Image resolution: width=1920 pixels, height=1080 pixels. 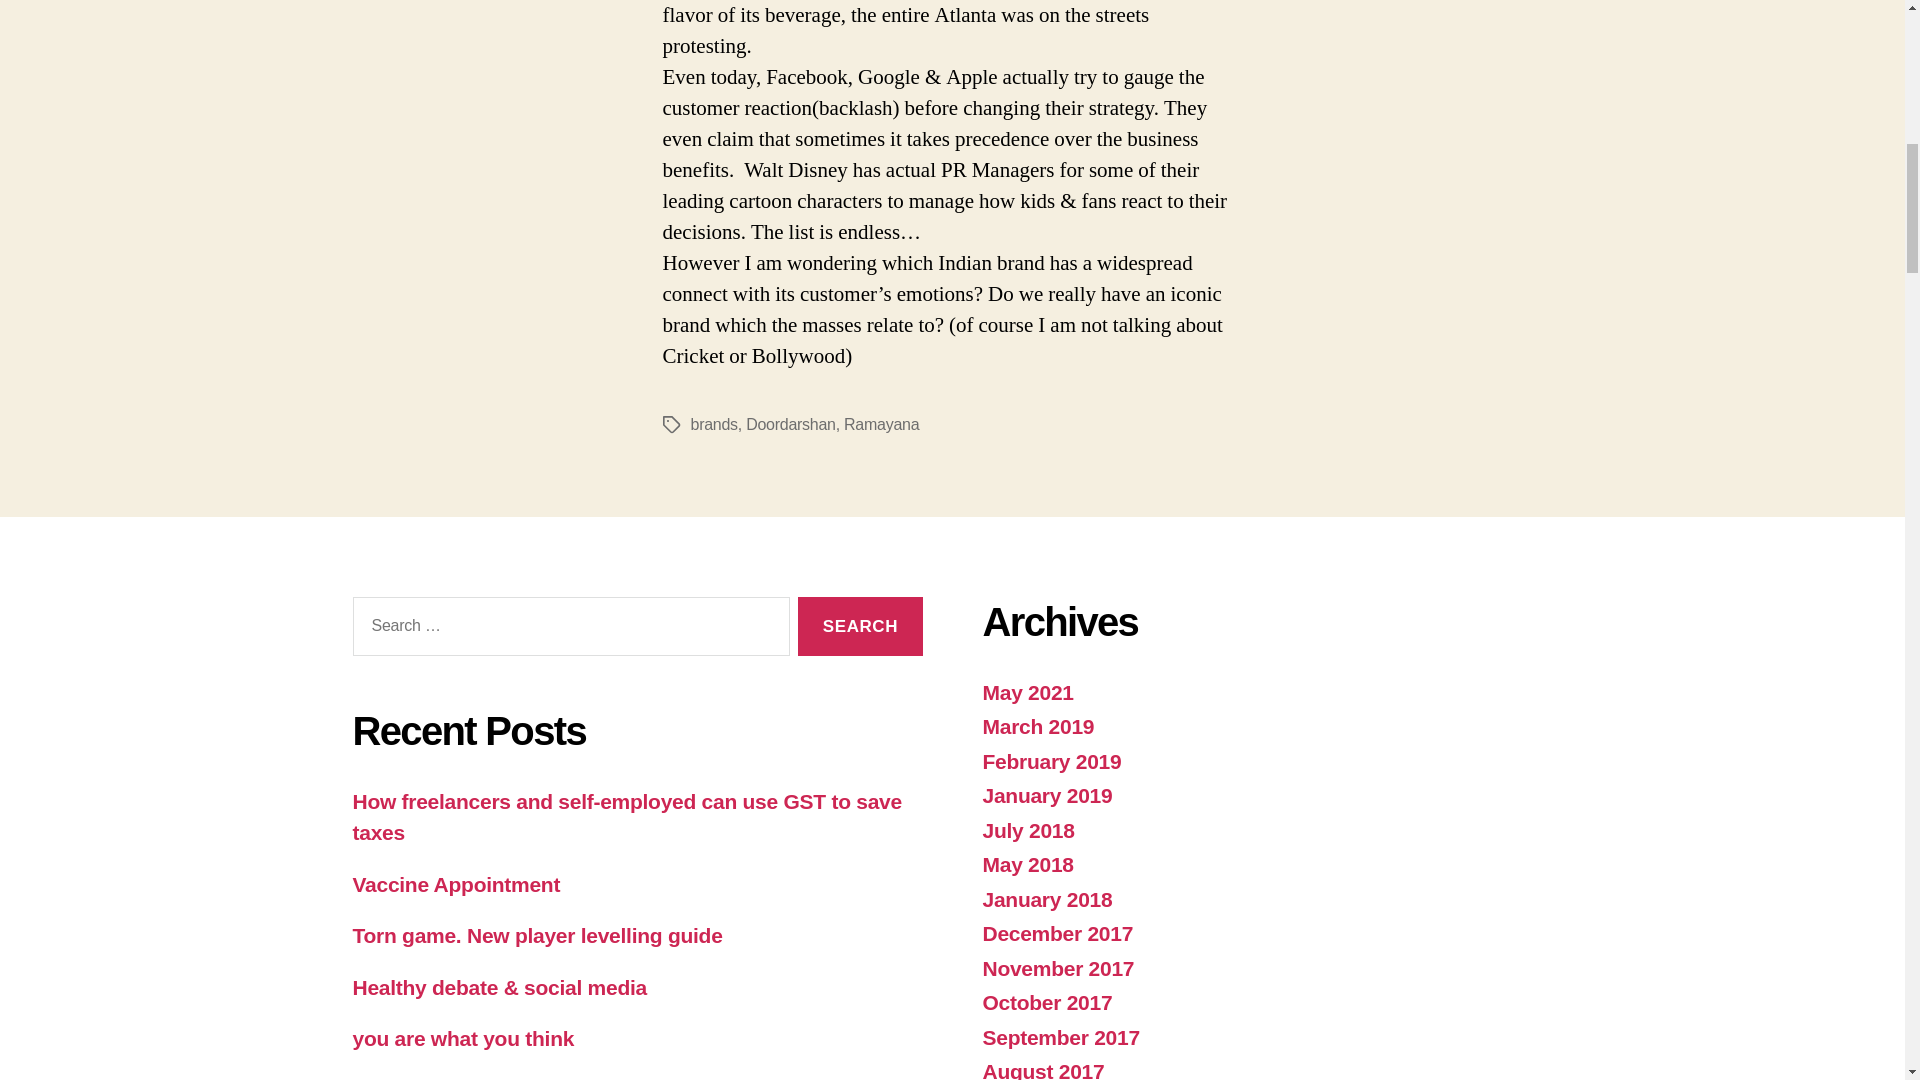 I want to click on March 2019, so click(x=1038, y=726).